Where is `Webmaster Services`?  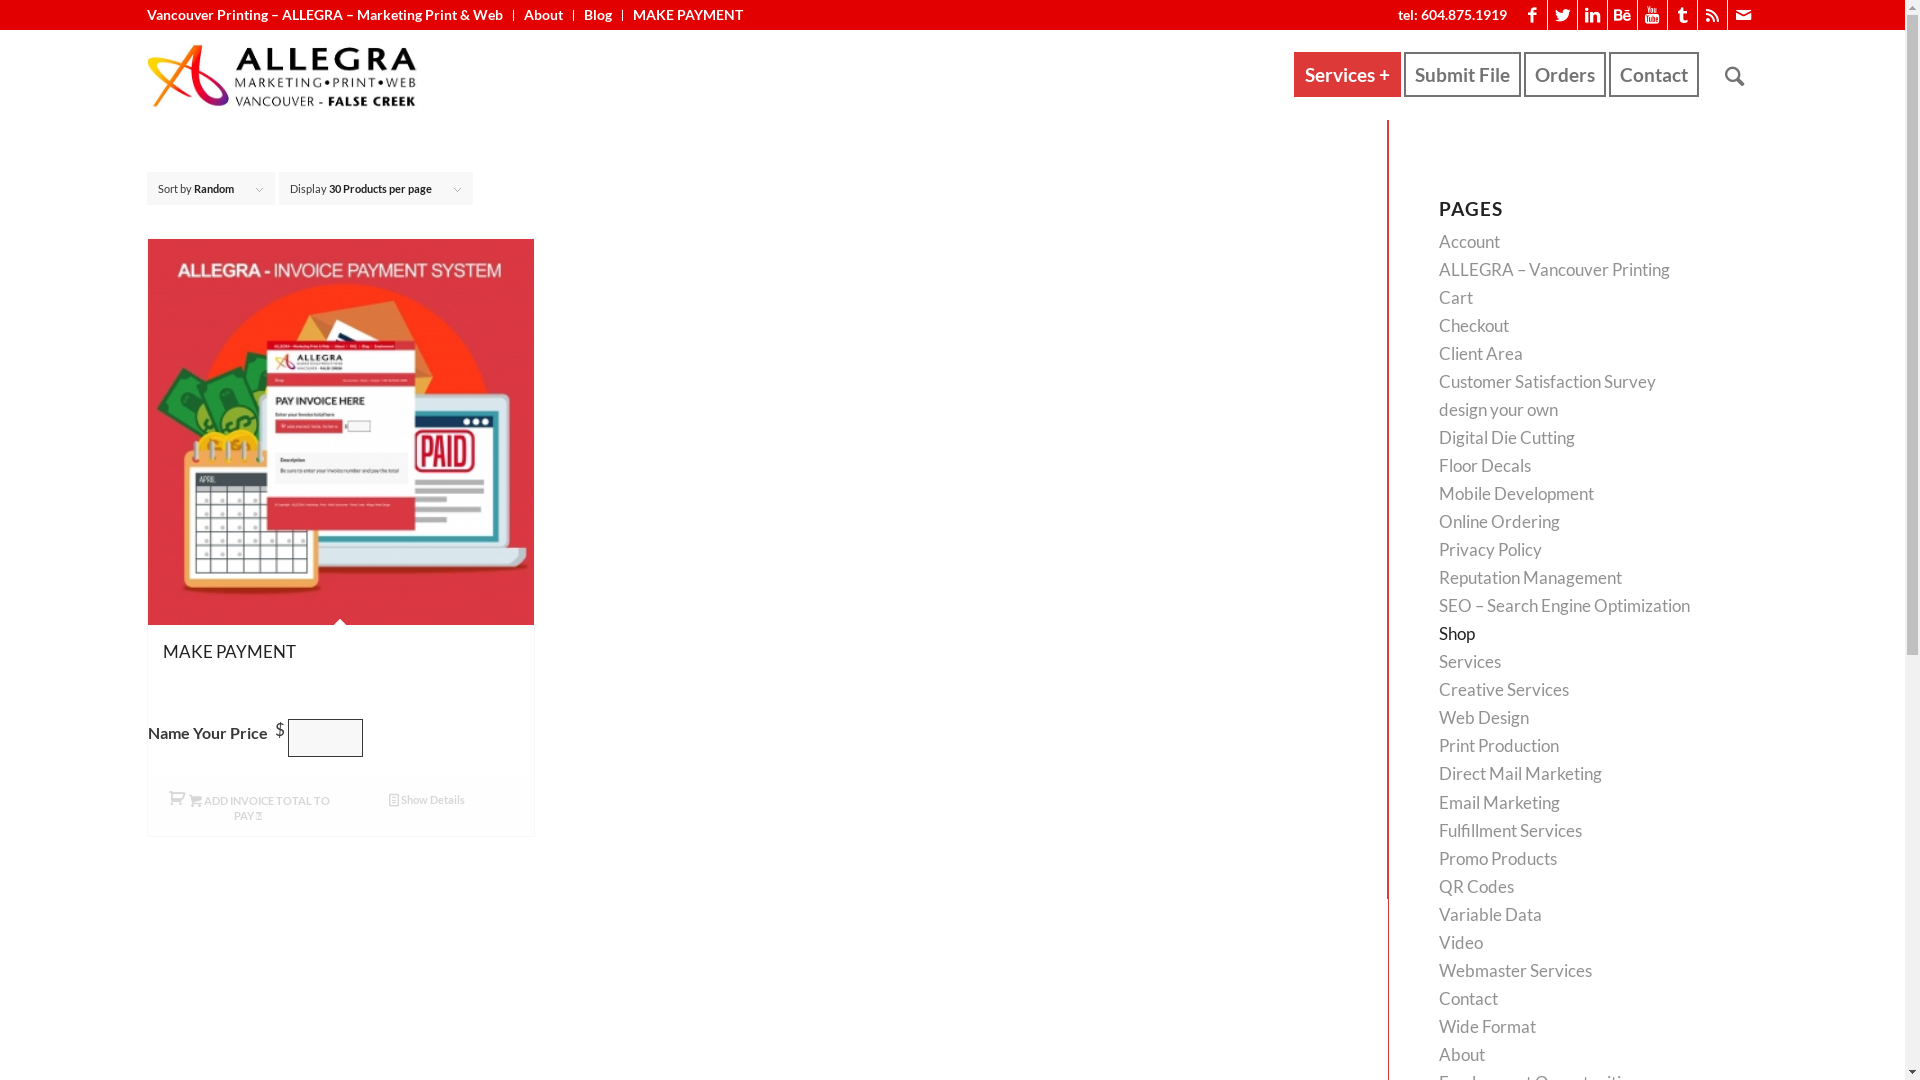
Webmaster Services is located at coordinates (1516, 970).